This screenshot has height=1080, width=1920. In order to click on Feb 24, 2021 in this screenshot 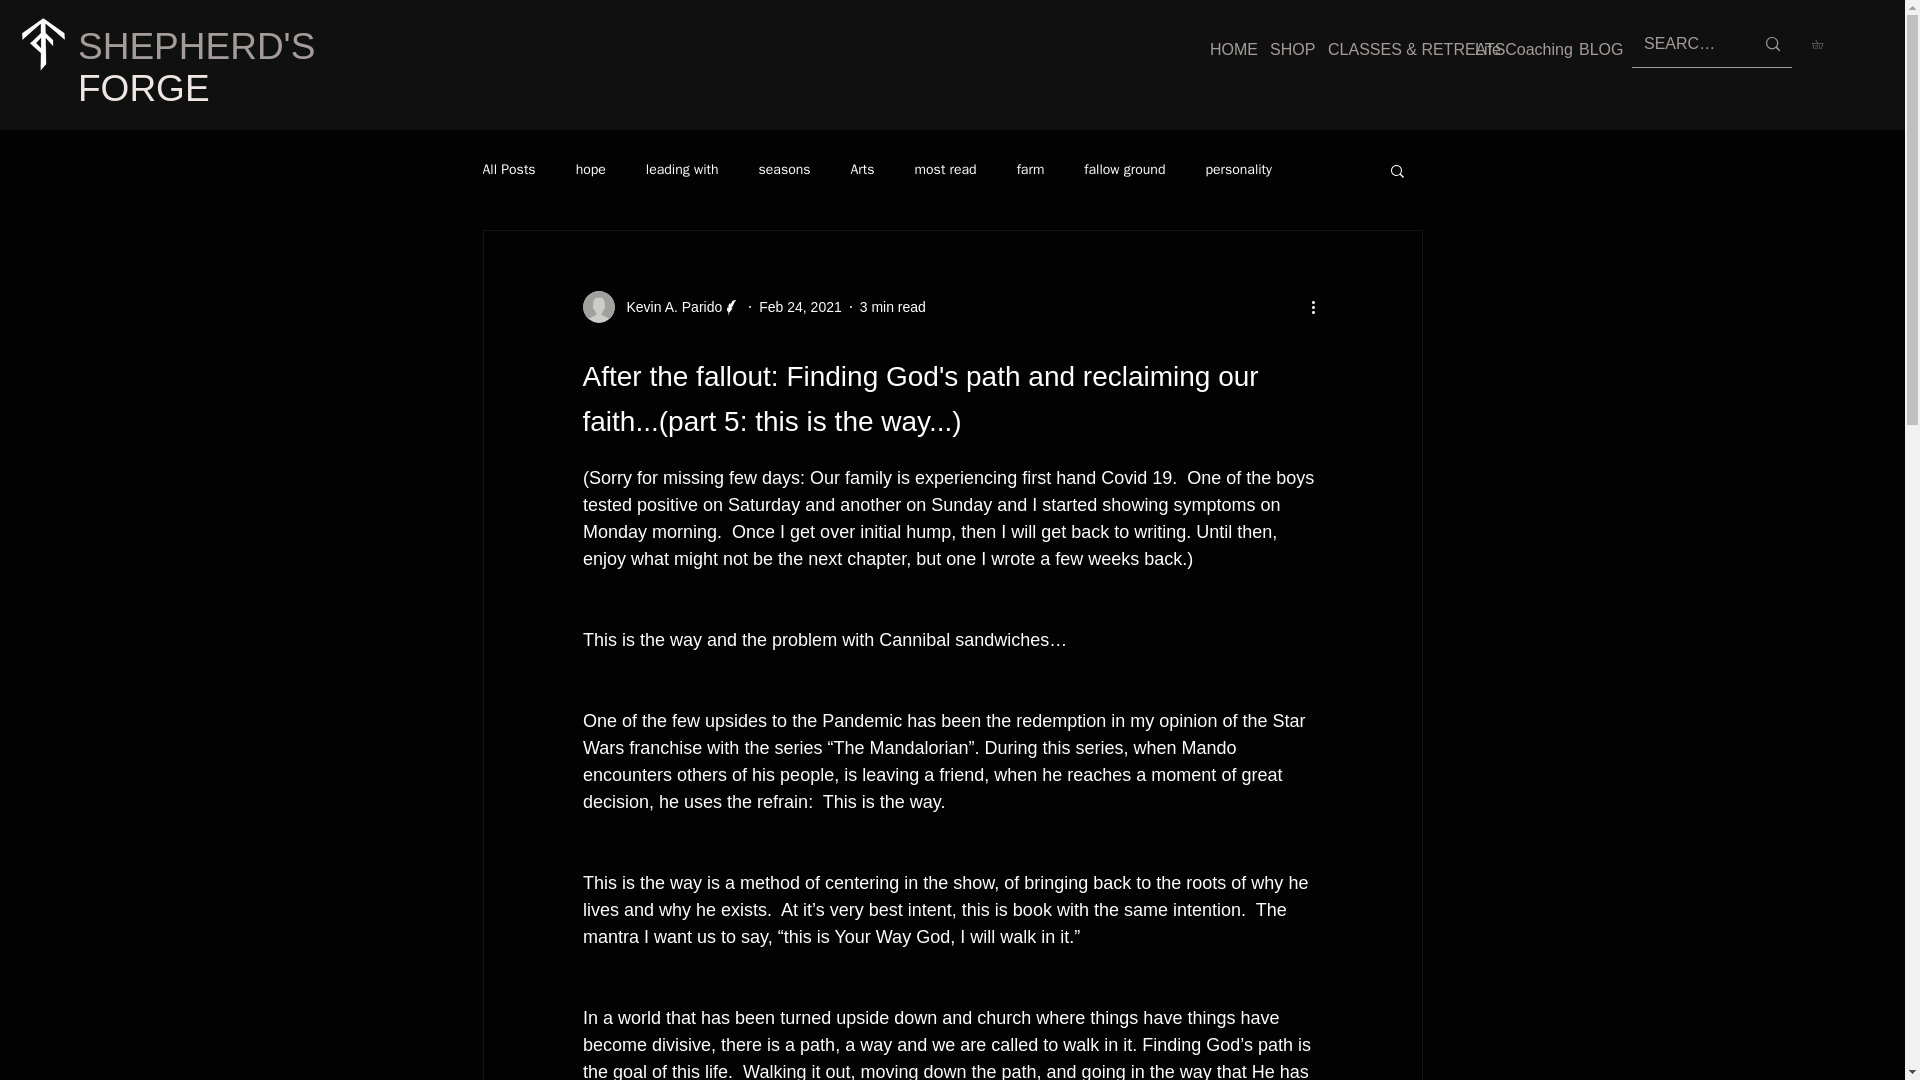, I will do `click(800, 306)`.